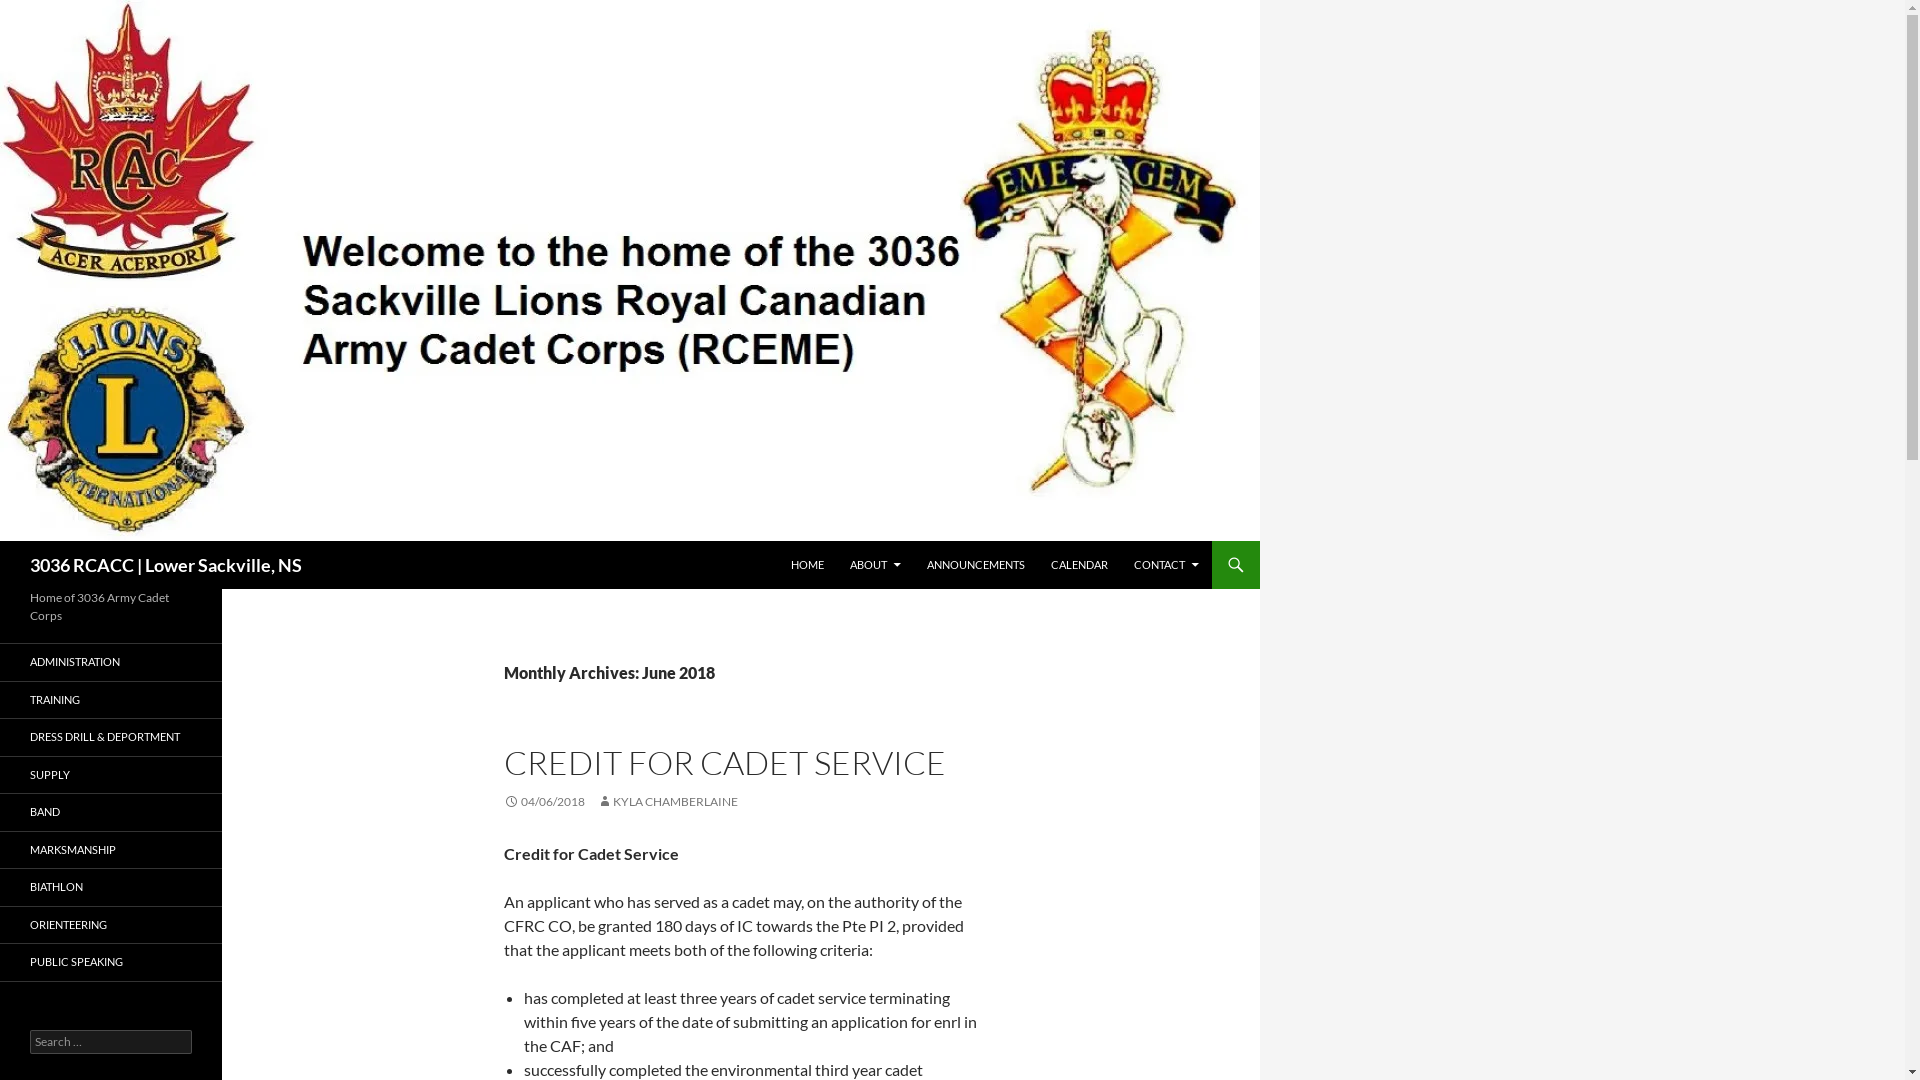 Image resolution: width=1920 pixels, height=1080 pixels. Describe the element at coordinates (111, 738) in the screenshot. I see `DRESS DRILL & DEPORTMENT` at that location.